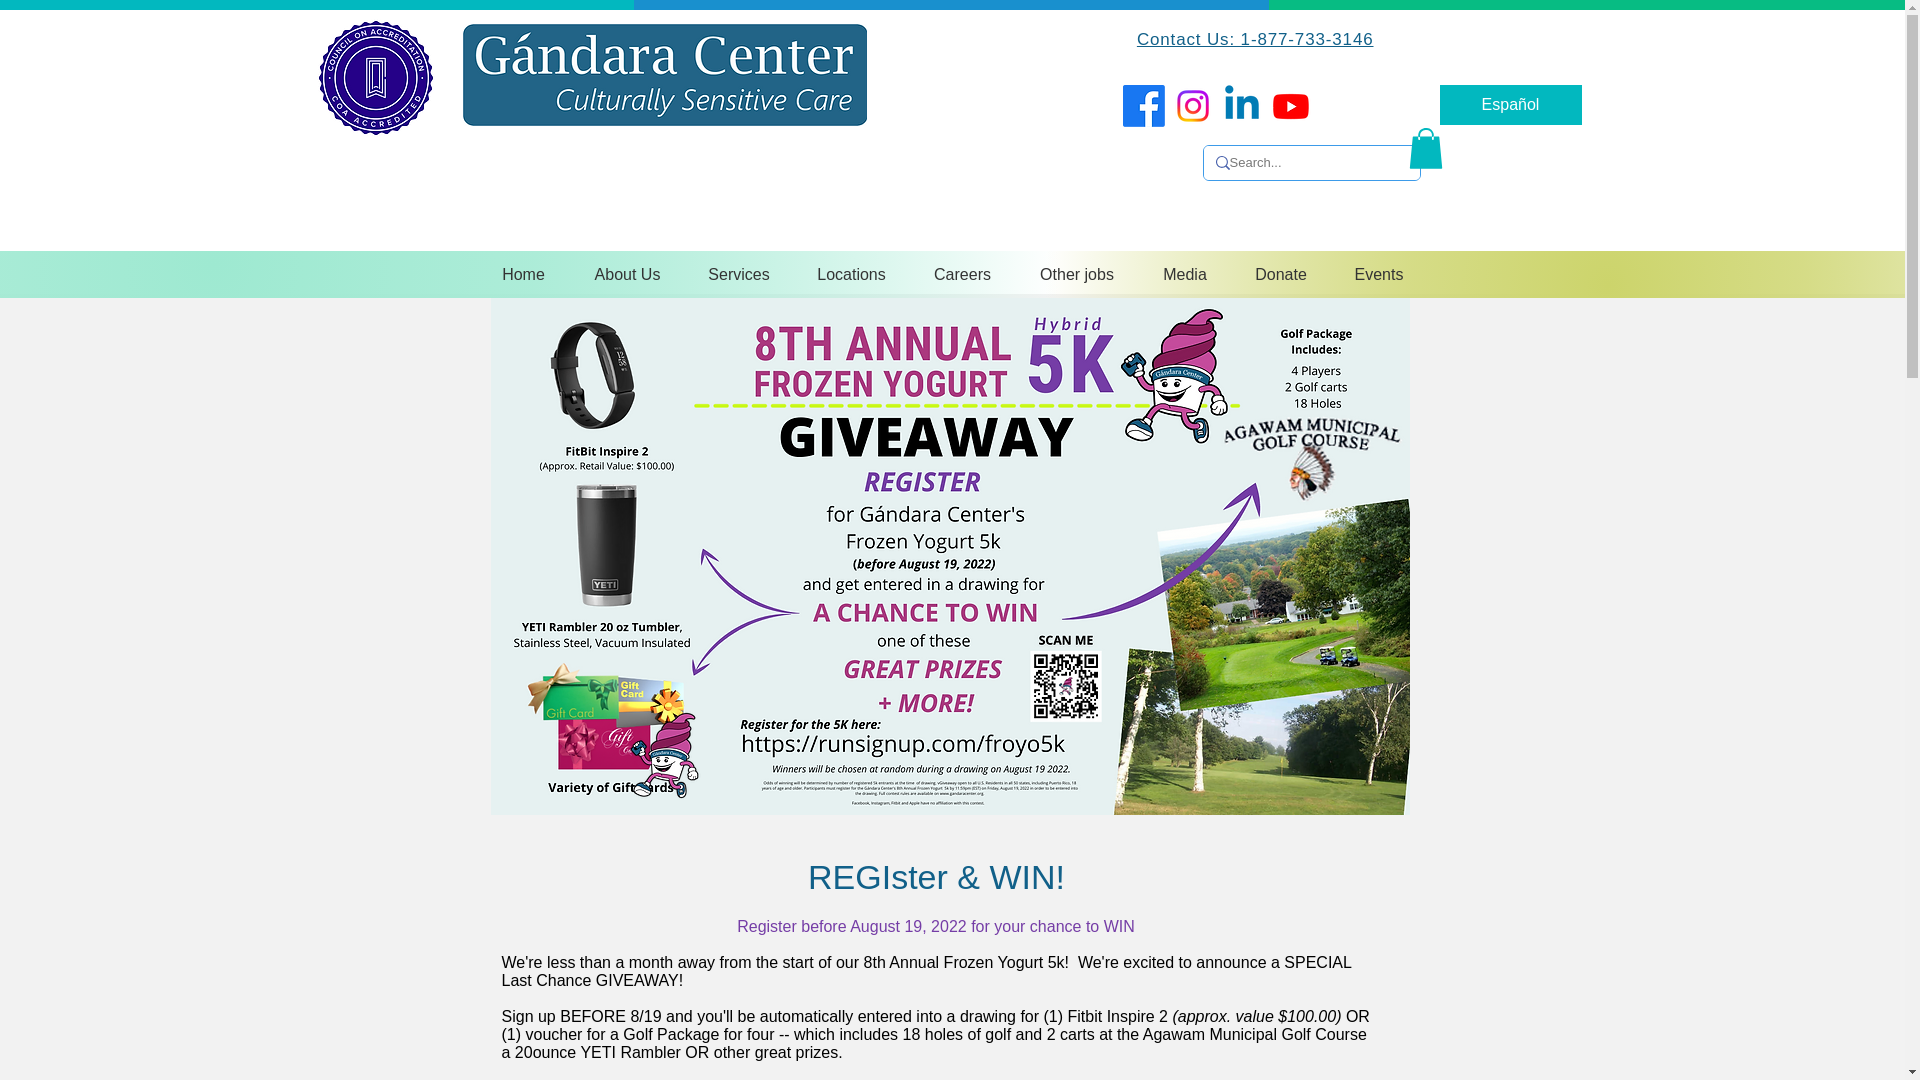  Describe the element at coordinates (1076, 274) in the screenshot. I see `Other jobs` at that location.